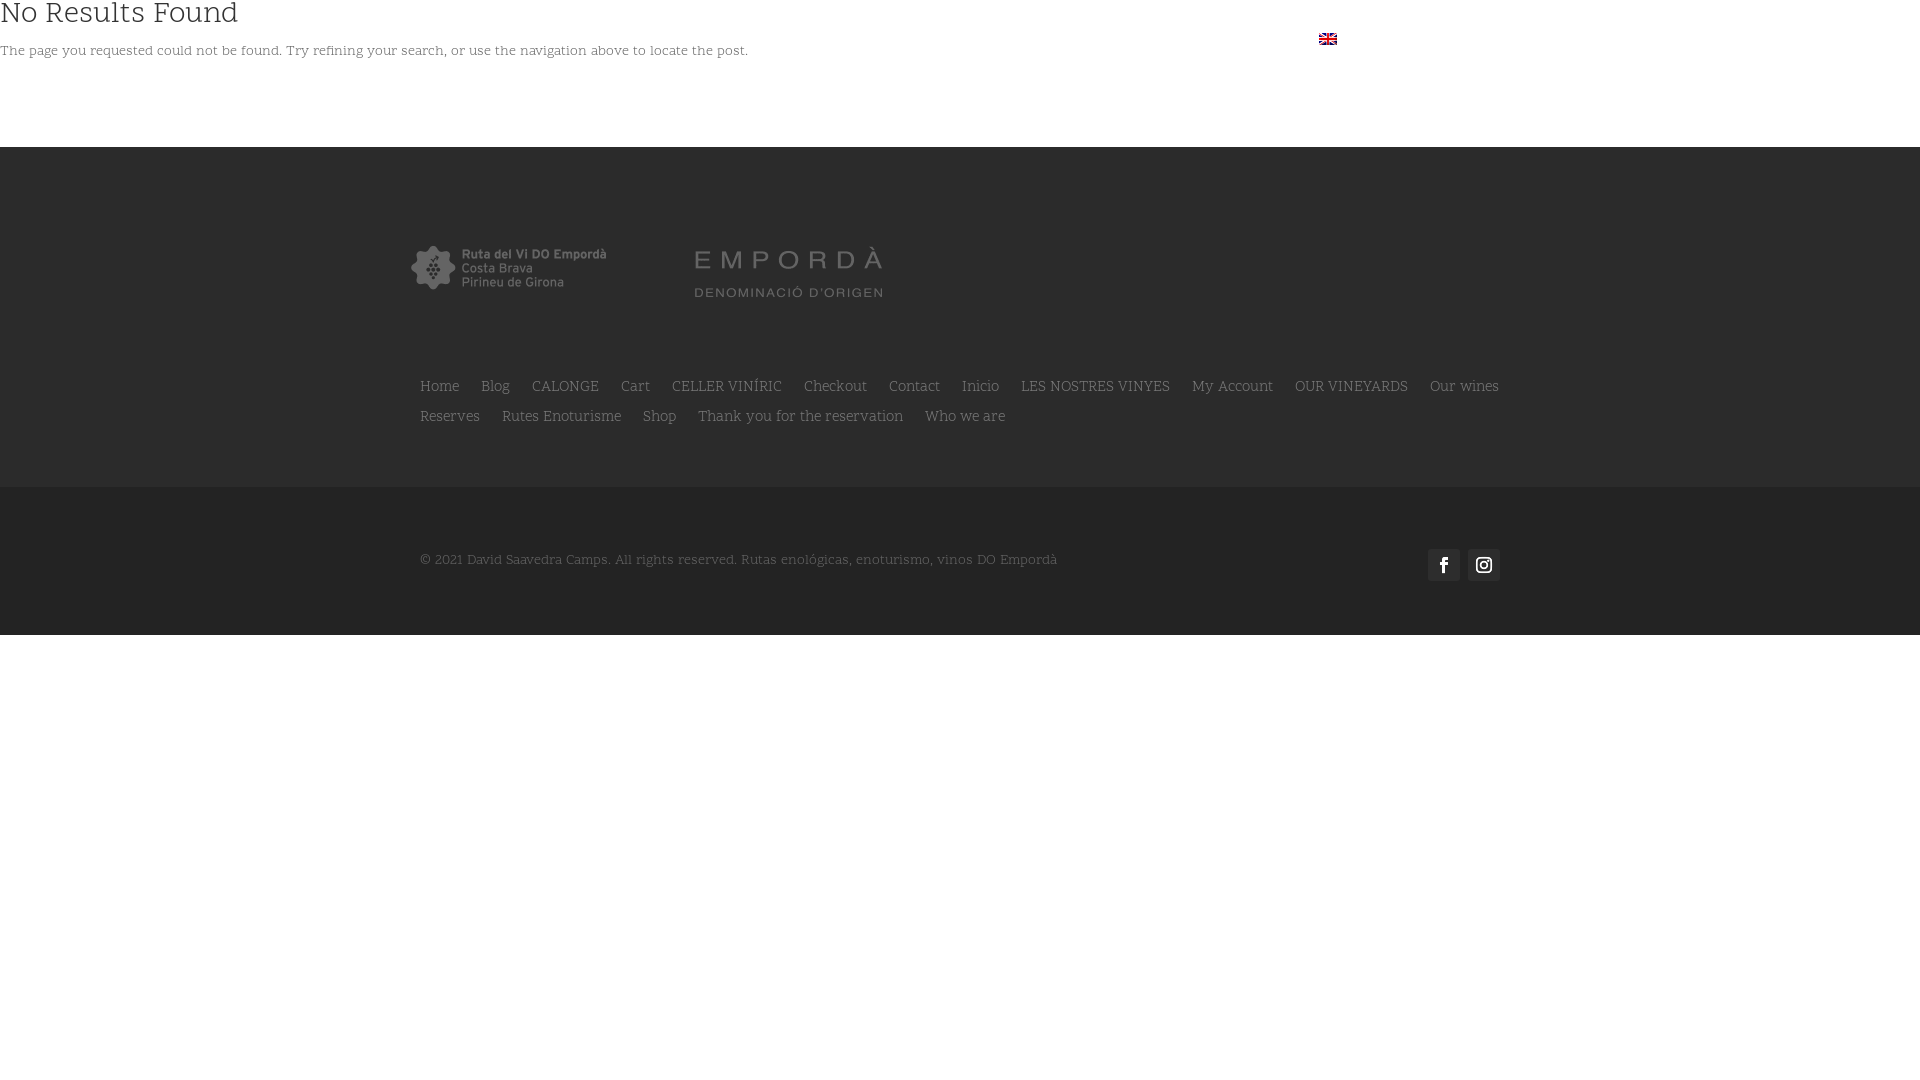  Describe the element at coordinates (1232, 392) in the screenshot. I see `My Account` at that location.